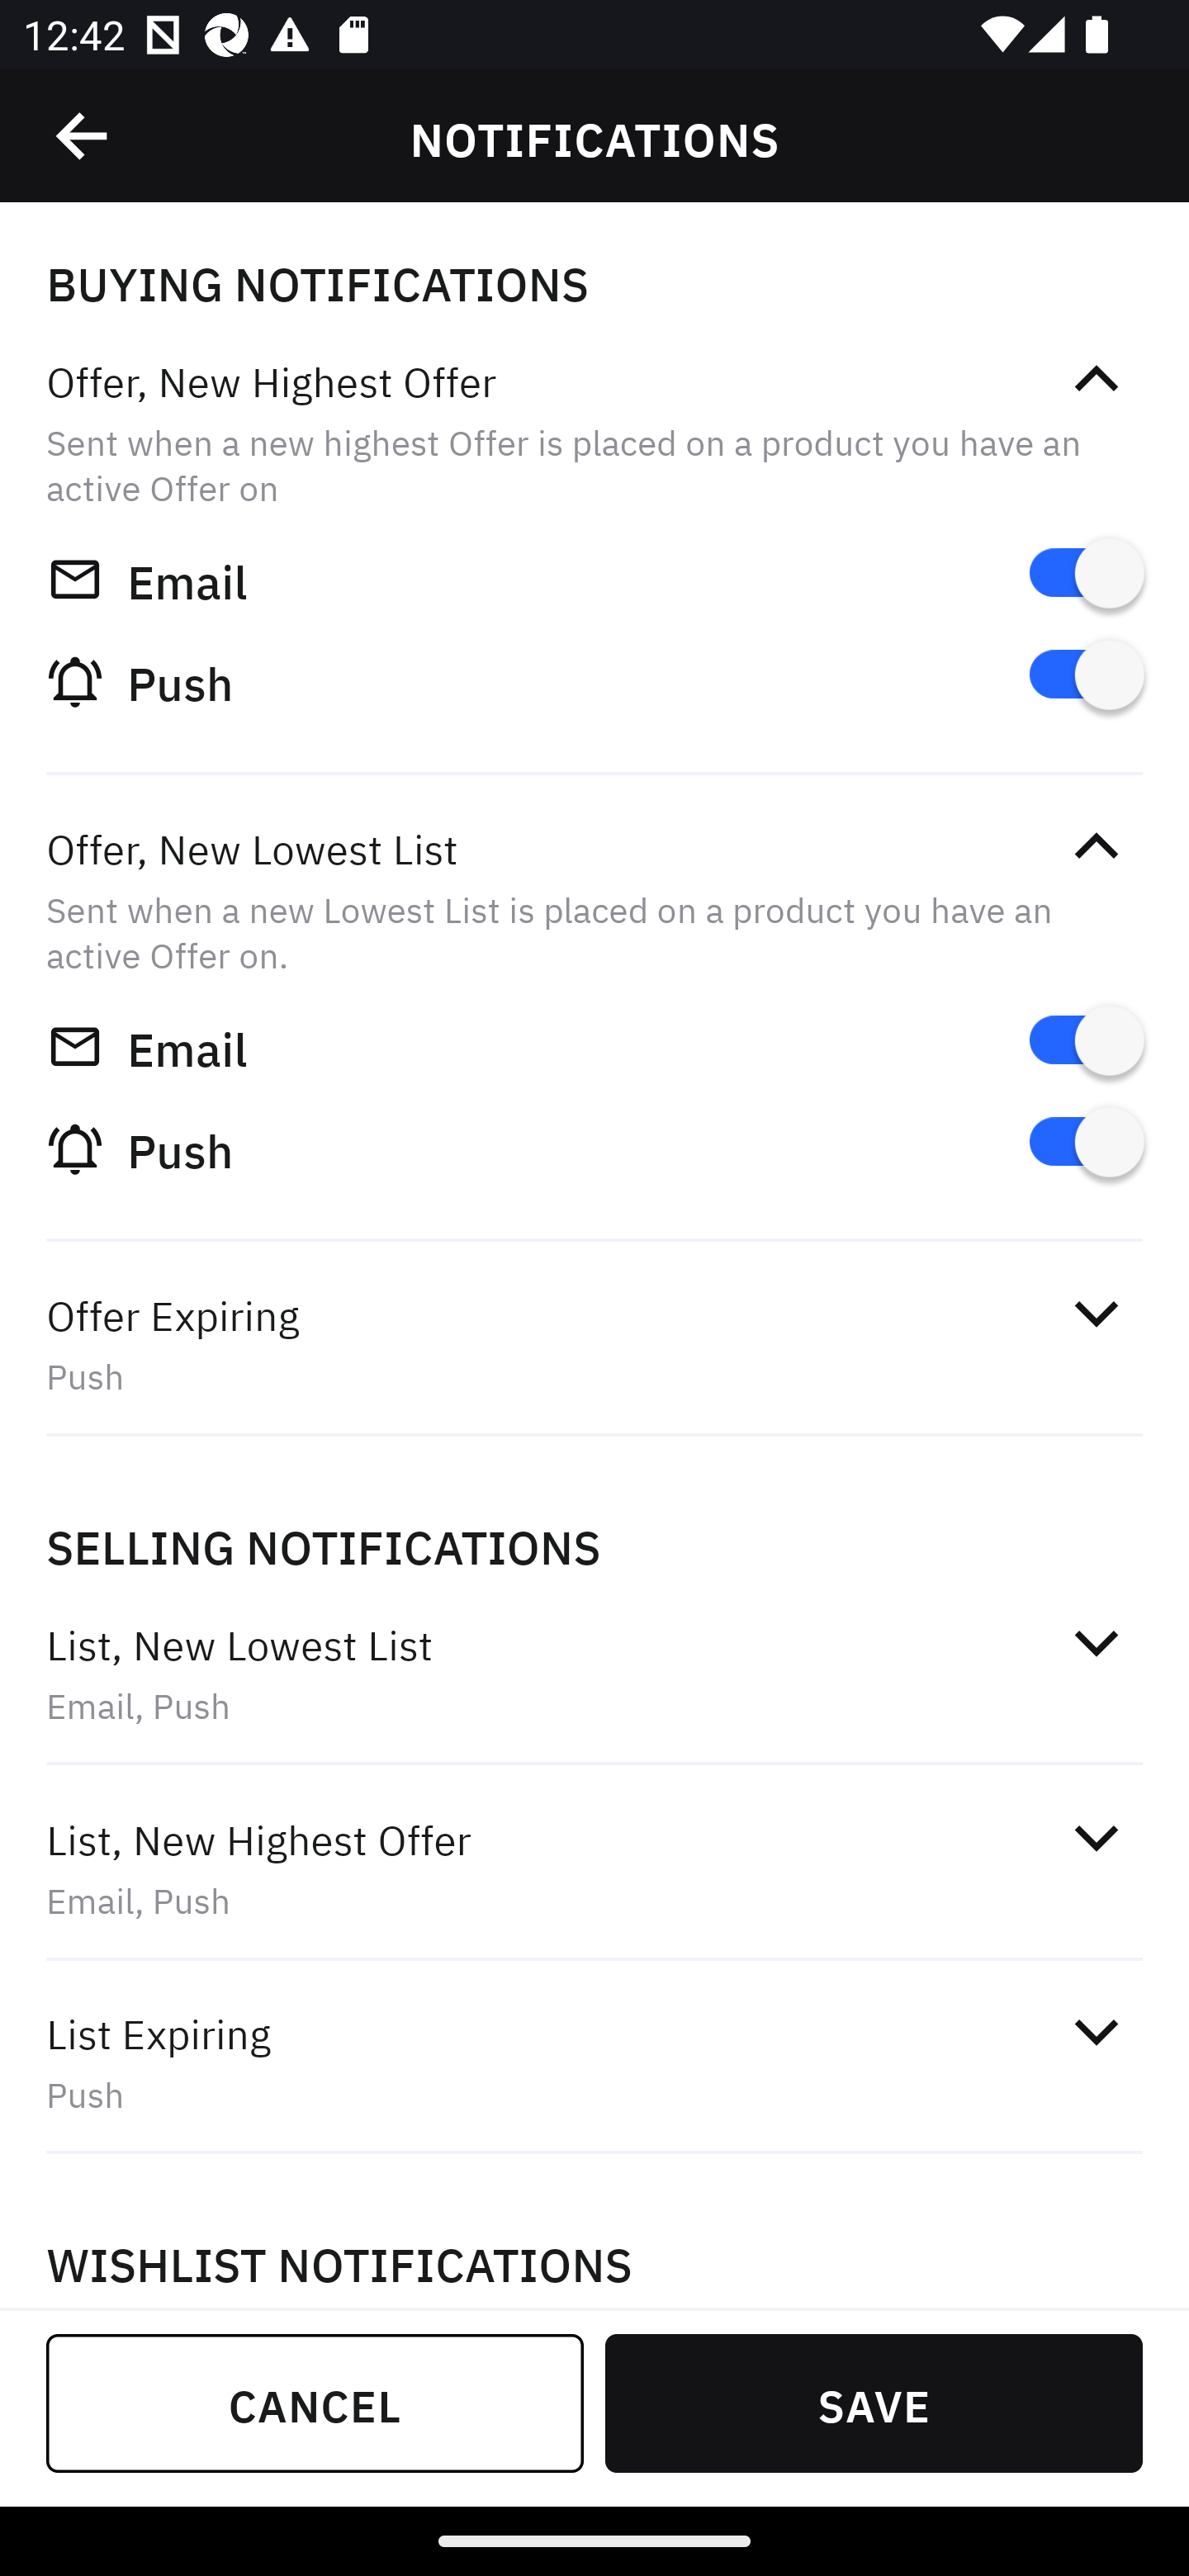 The image size is (1189, 2576). What do you see at coordinates (594, 1674) in the screenshot?
I see `List, New Lowest List  Email, Push` at bounding box center [594, 1674].